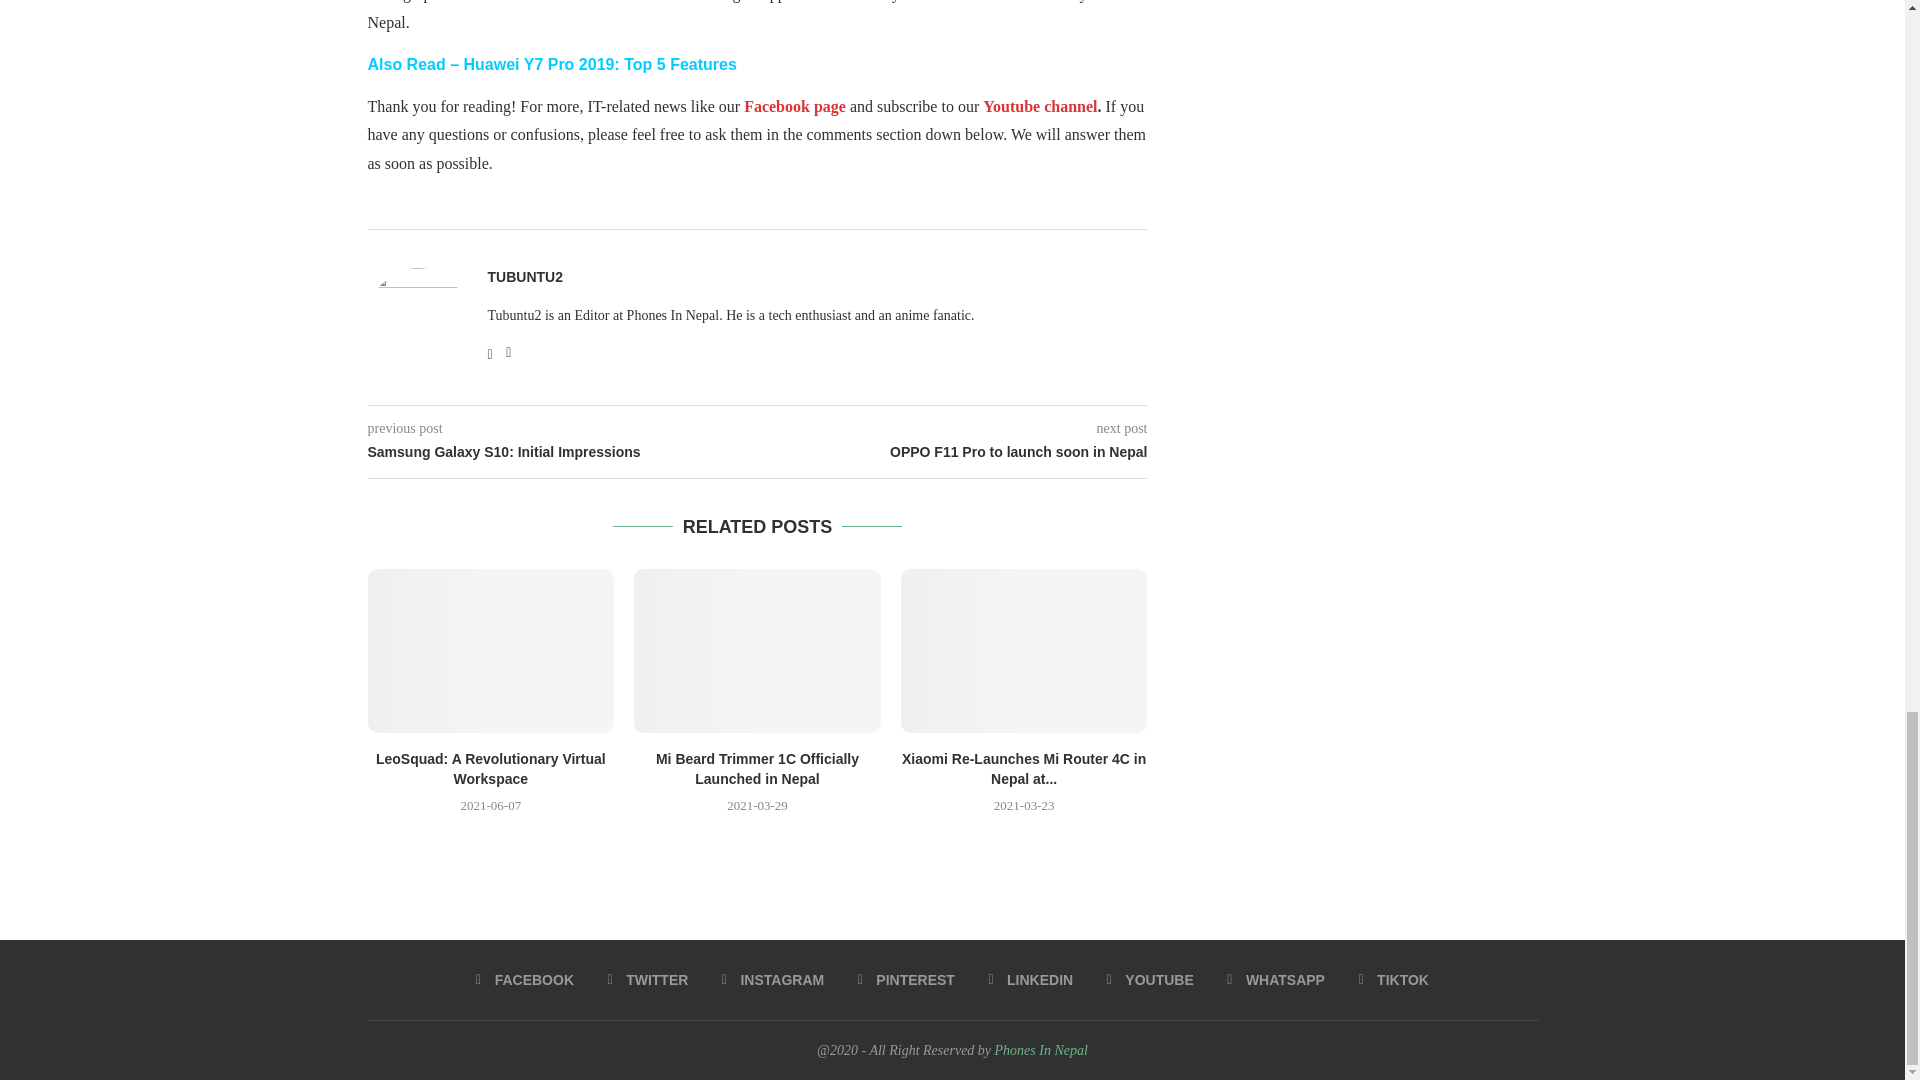 The height and width of the screenshot is (1080, 1920). I want to click on Xiaomi Re-Launches Mi Router 4C in Nepal at an Amazing Price, so click(1024, 651).